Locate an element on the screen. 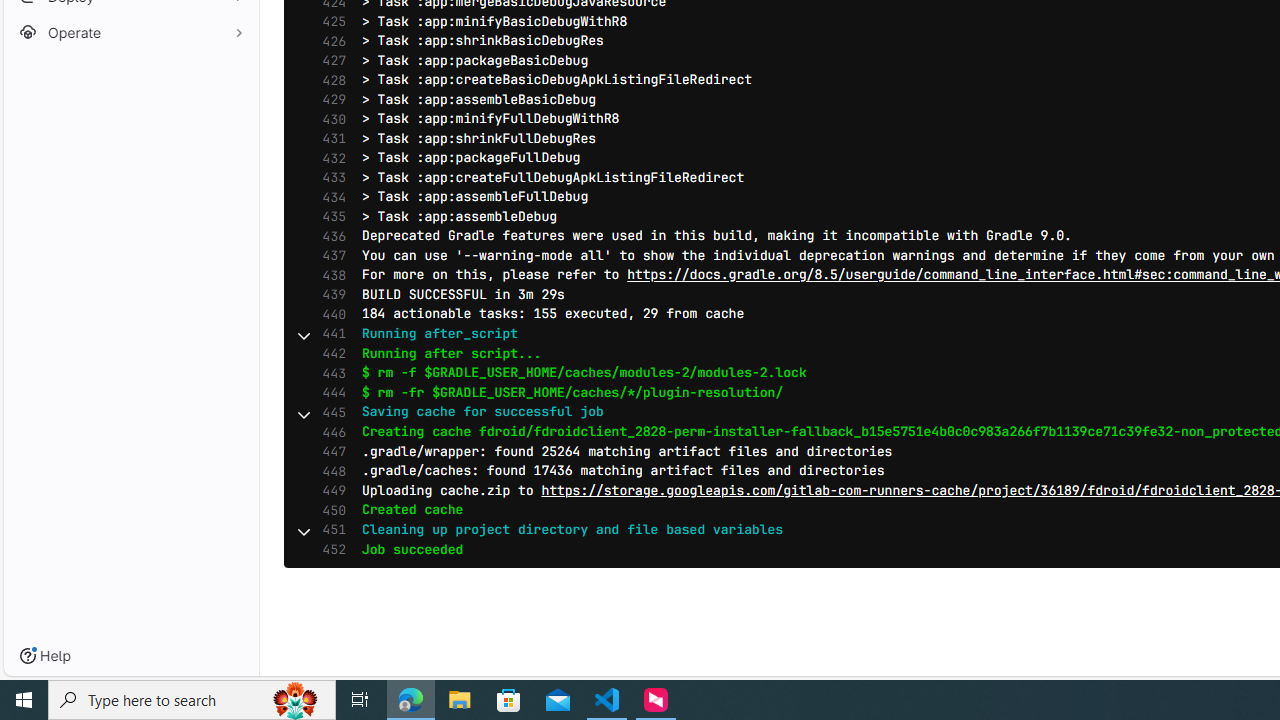  436 is located at coordinates (329, 236).